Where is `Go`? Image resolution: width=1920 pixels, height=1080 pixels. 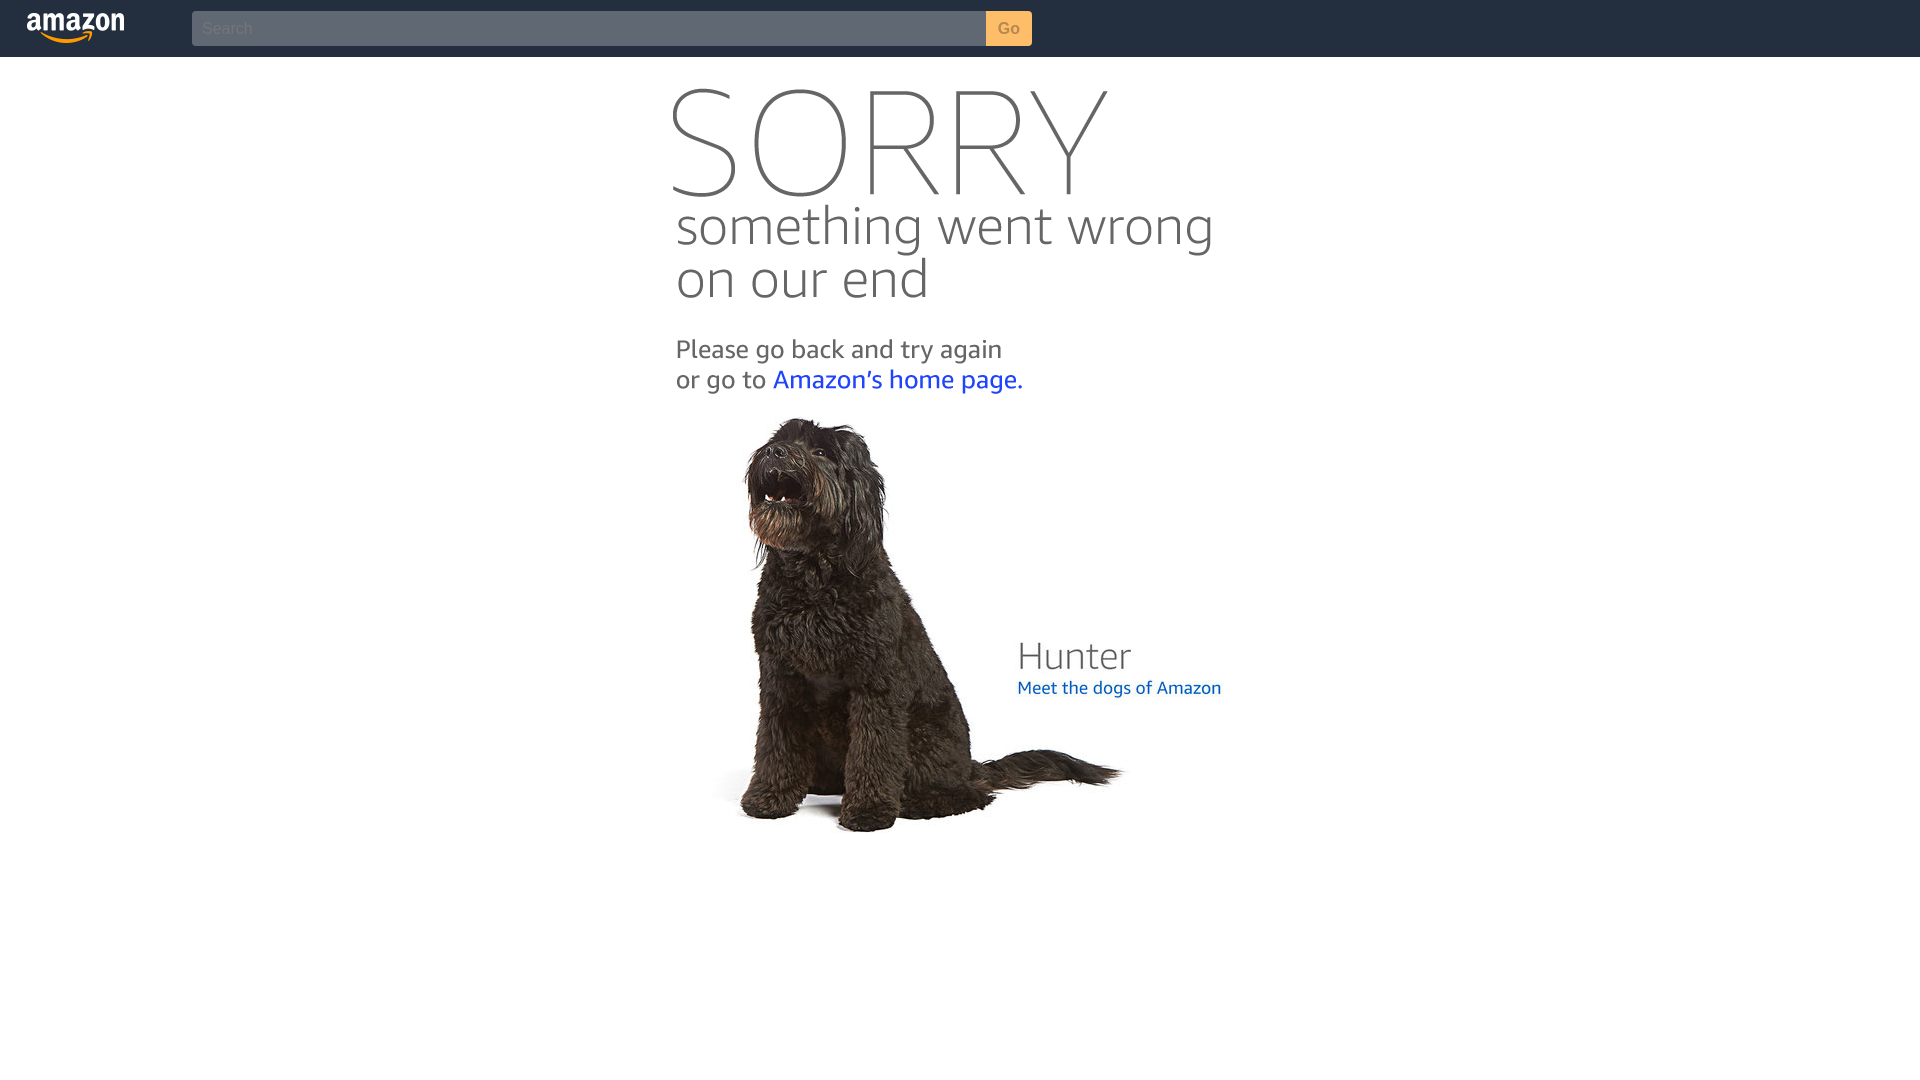
Go is located at coordinates (1009, 28).